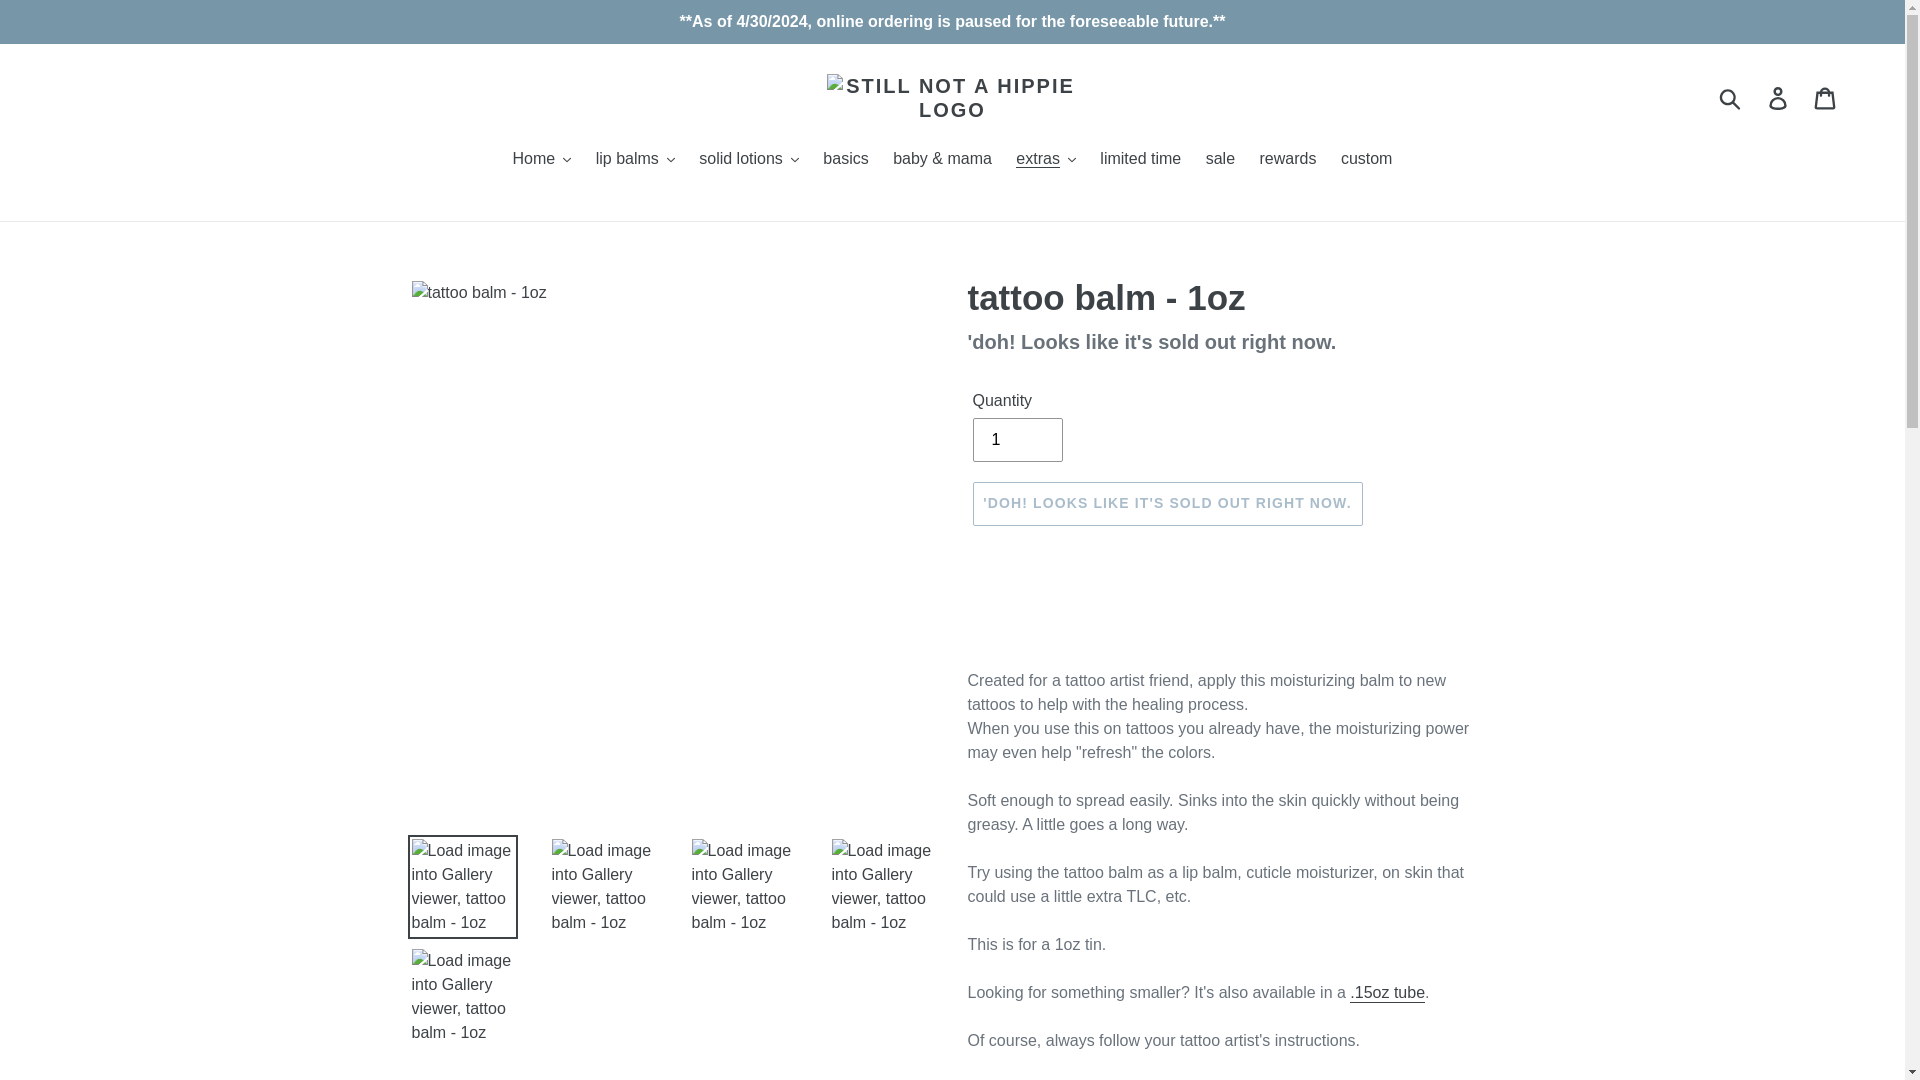 The height and width of the screenshot is (1080, 1920). Describe the element at coordinates (1386, 993) in the screenshot. I see `Still Not A Hippie's tattoo balm tube` at that location.